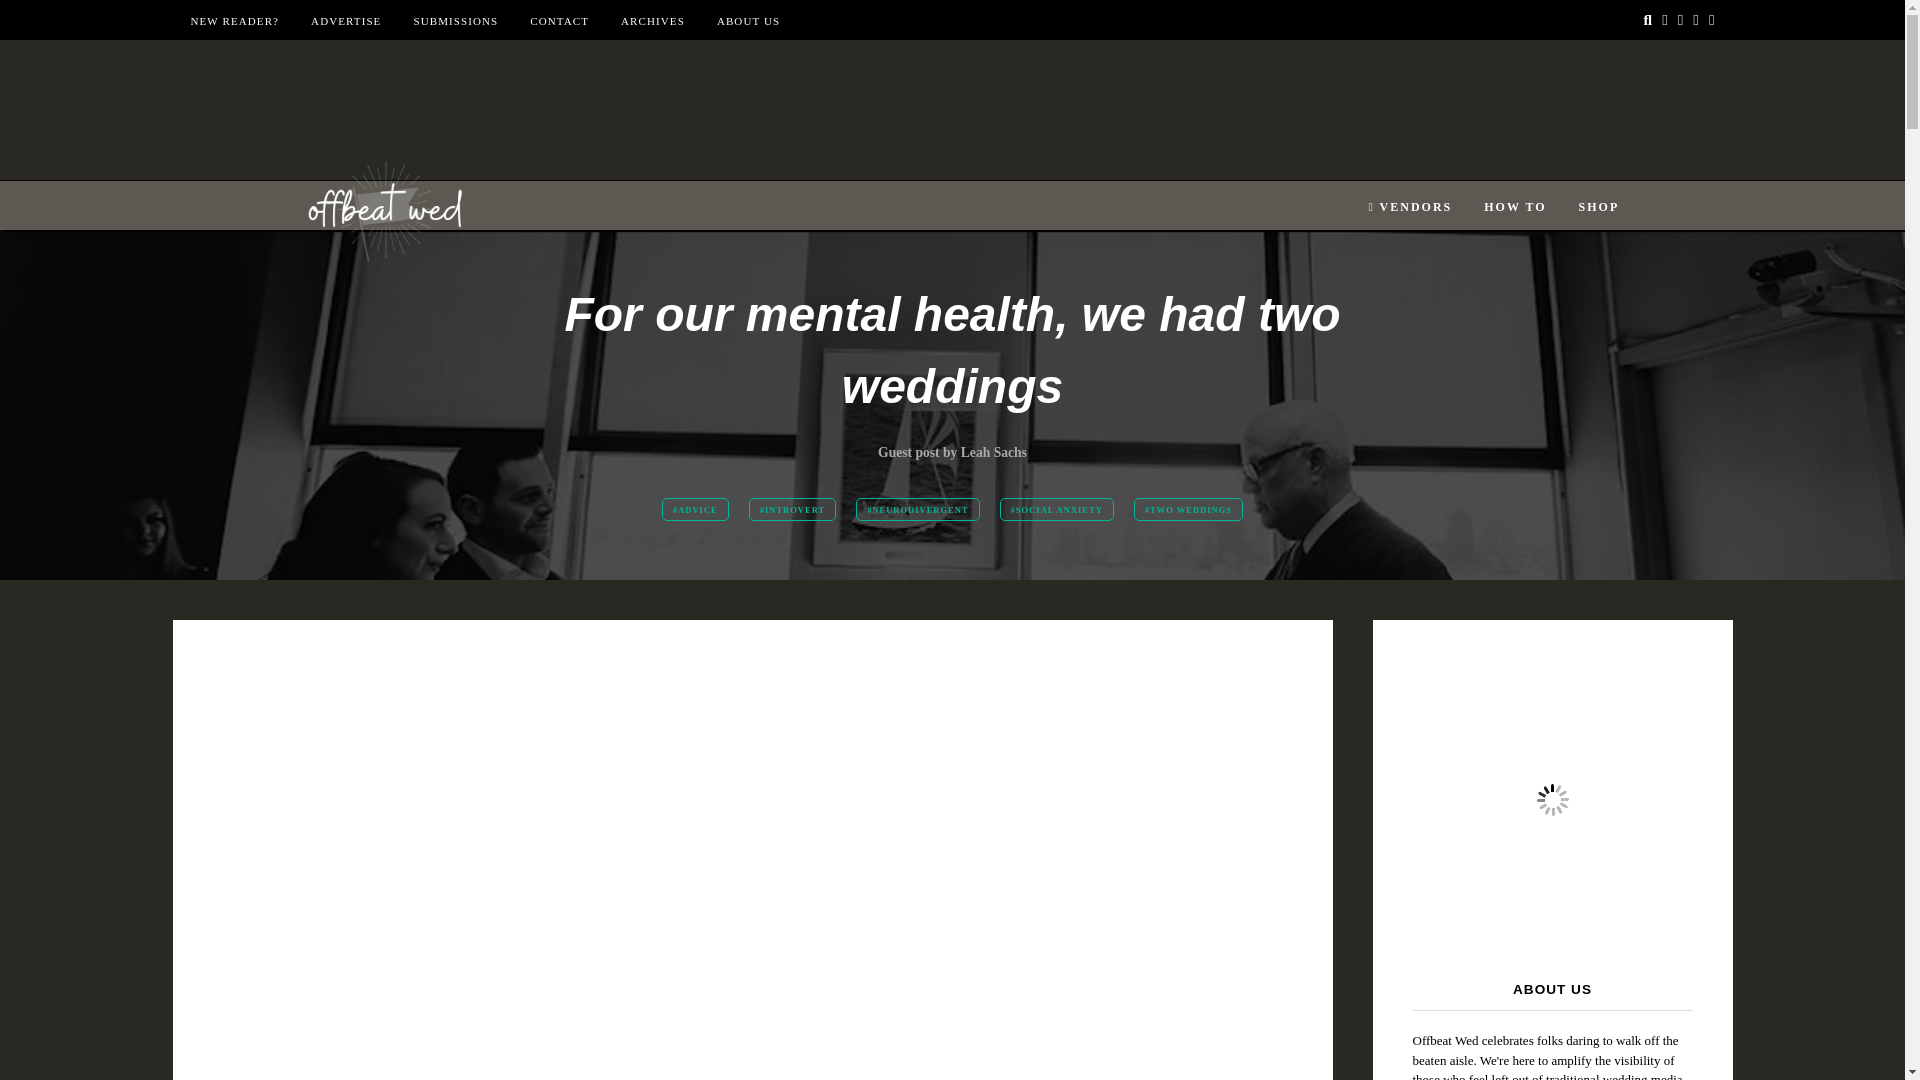 Image resolution: width=1920 pixels, height=1080 pixels. What do you see at coordinates (1514, 207) in the screenshot?
I see `HOW TO` at bounding box center [1514, 207].